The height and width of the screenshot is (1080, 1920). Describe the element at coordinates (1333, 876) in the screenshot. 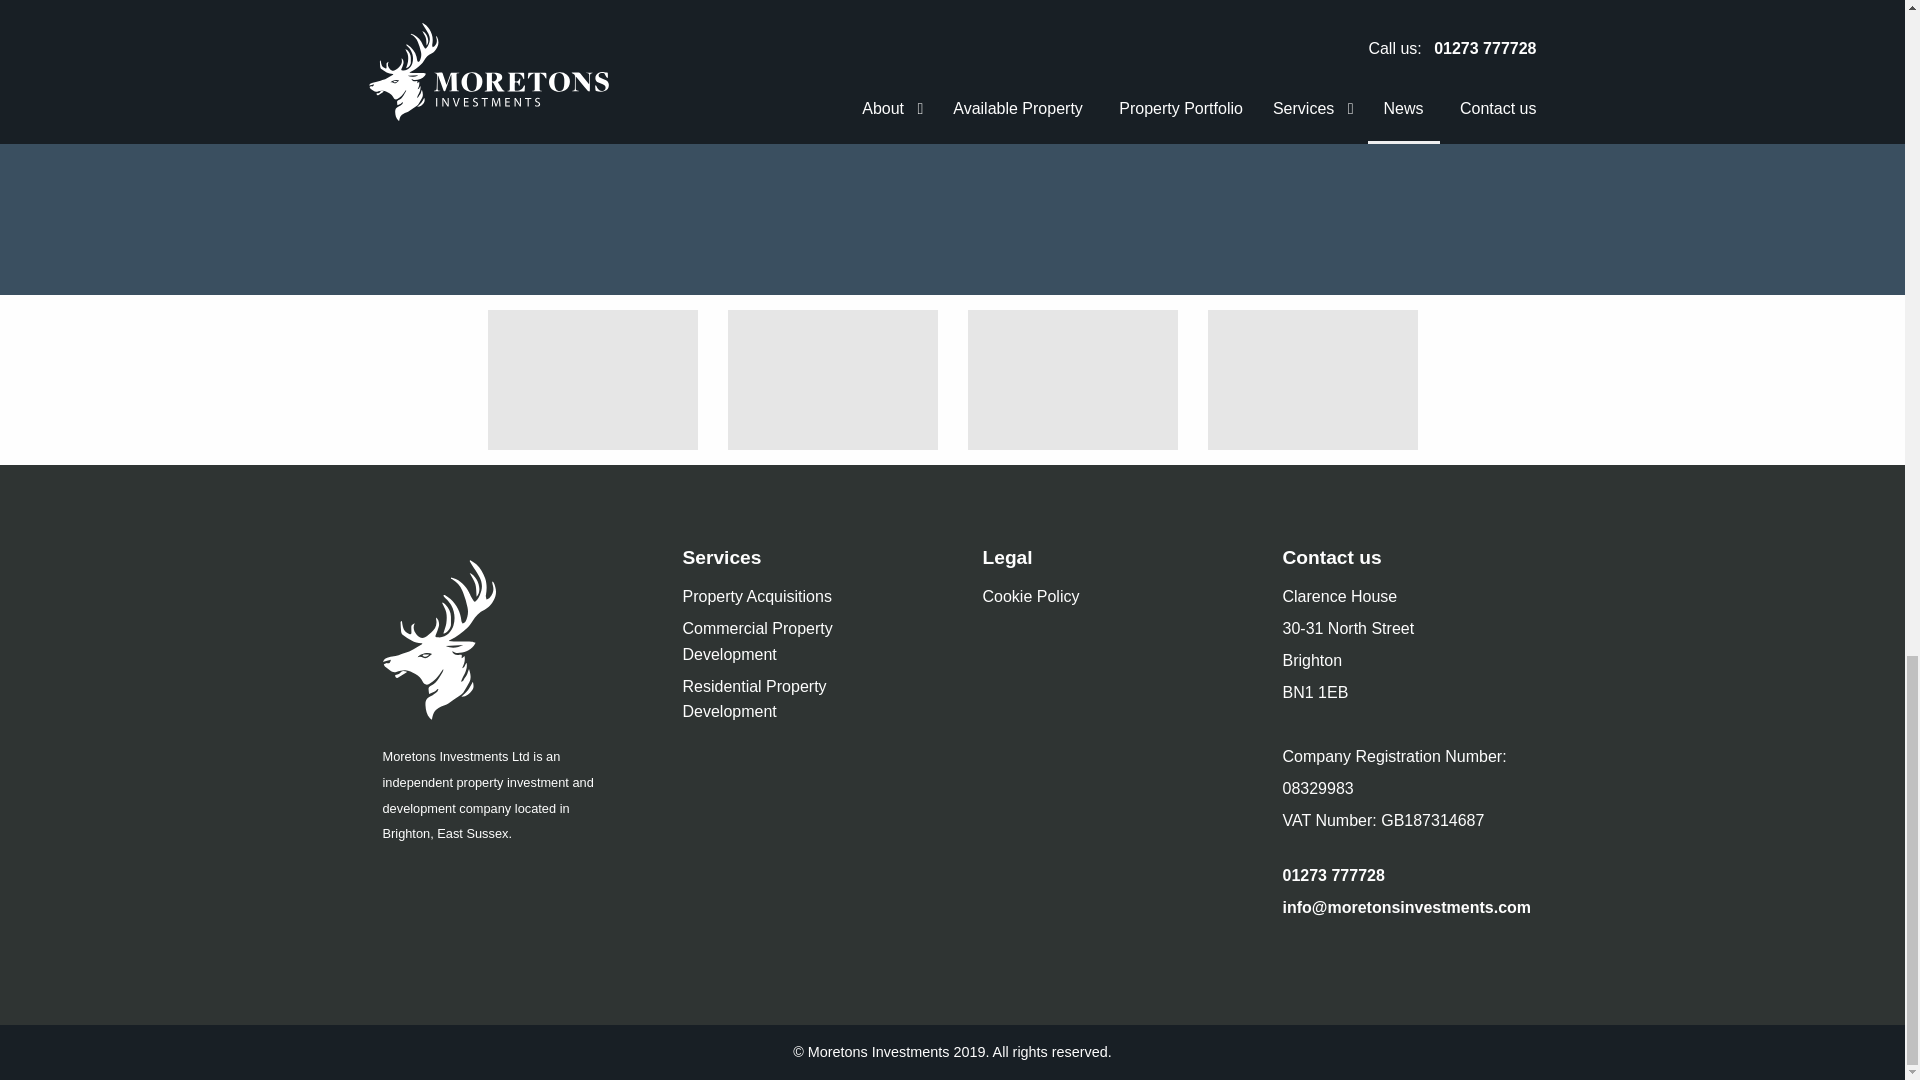

I see `01273 777728` at that location.